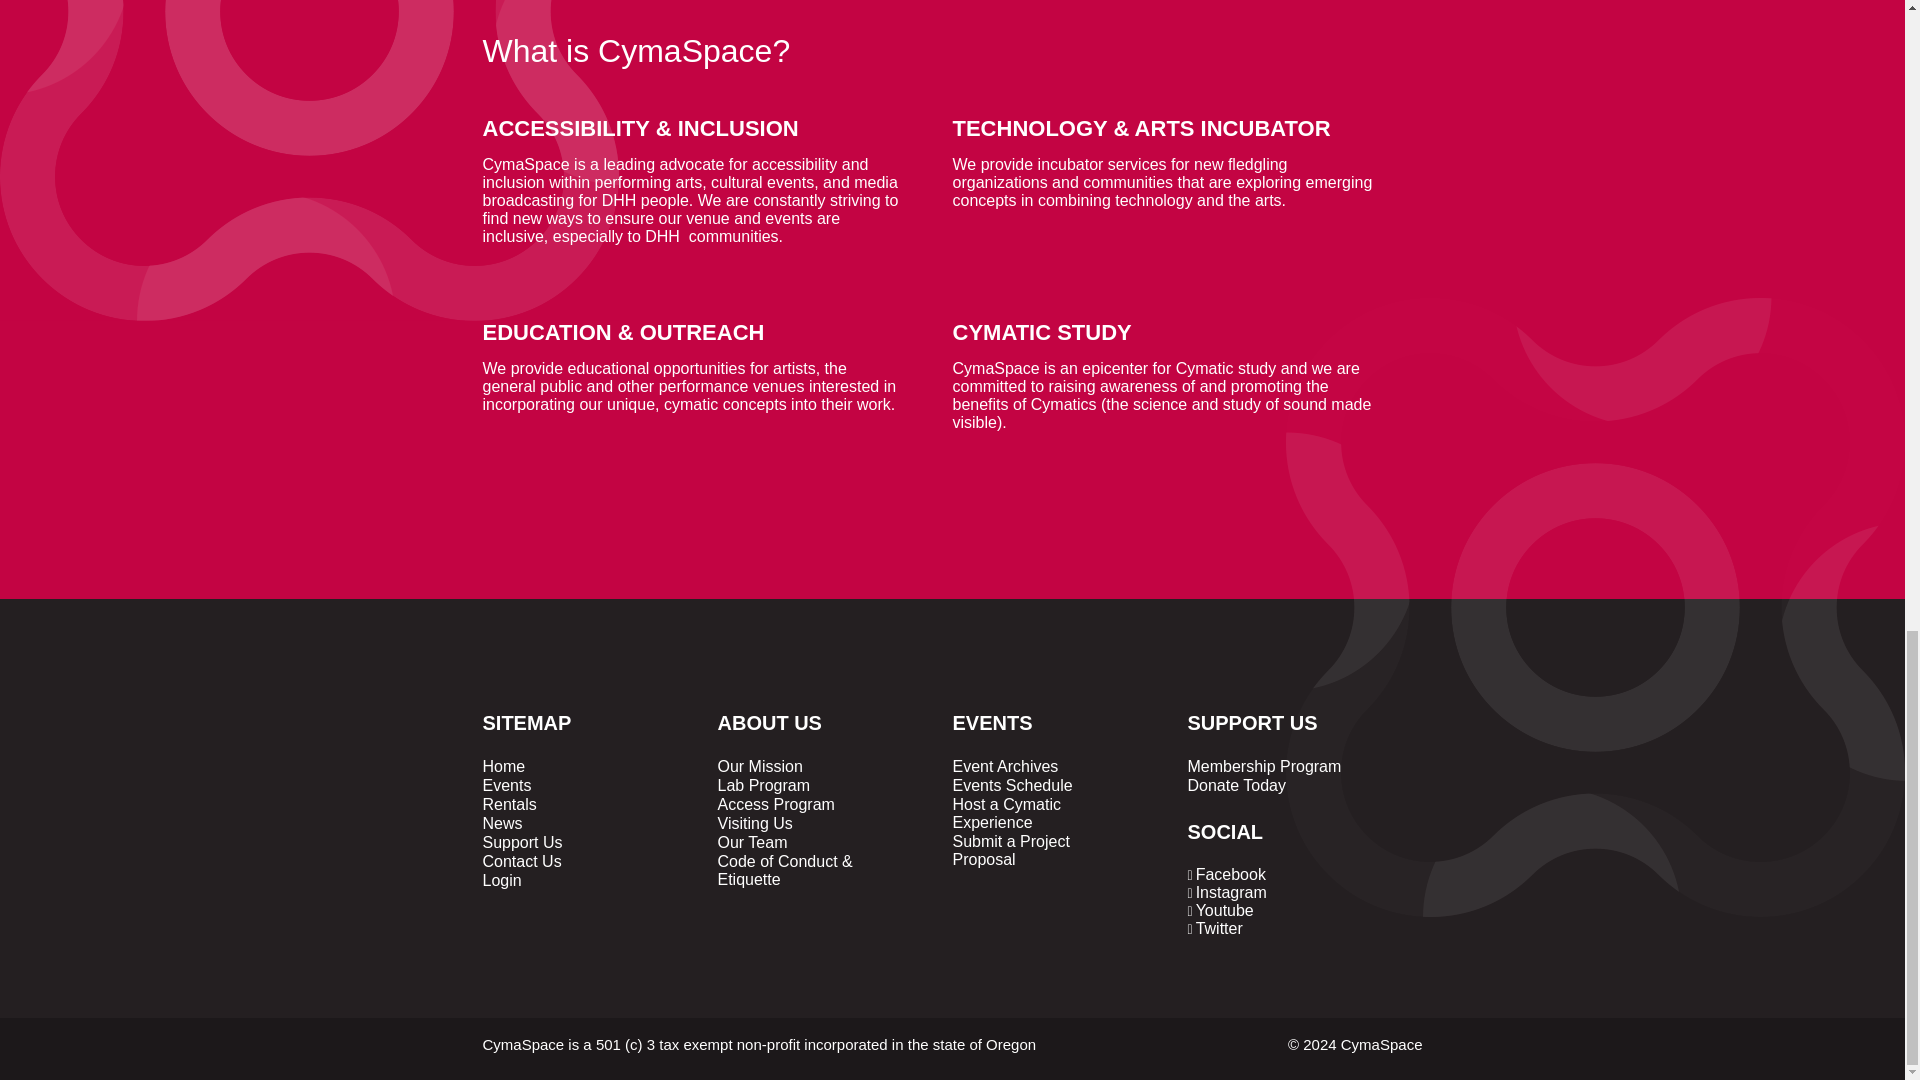  What do you see at coordinates (752, 842) in the screenshot?
I see `Our Team` at bounding box center [752, 842].